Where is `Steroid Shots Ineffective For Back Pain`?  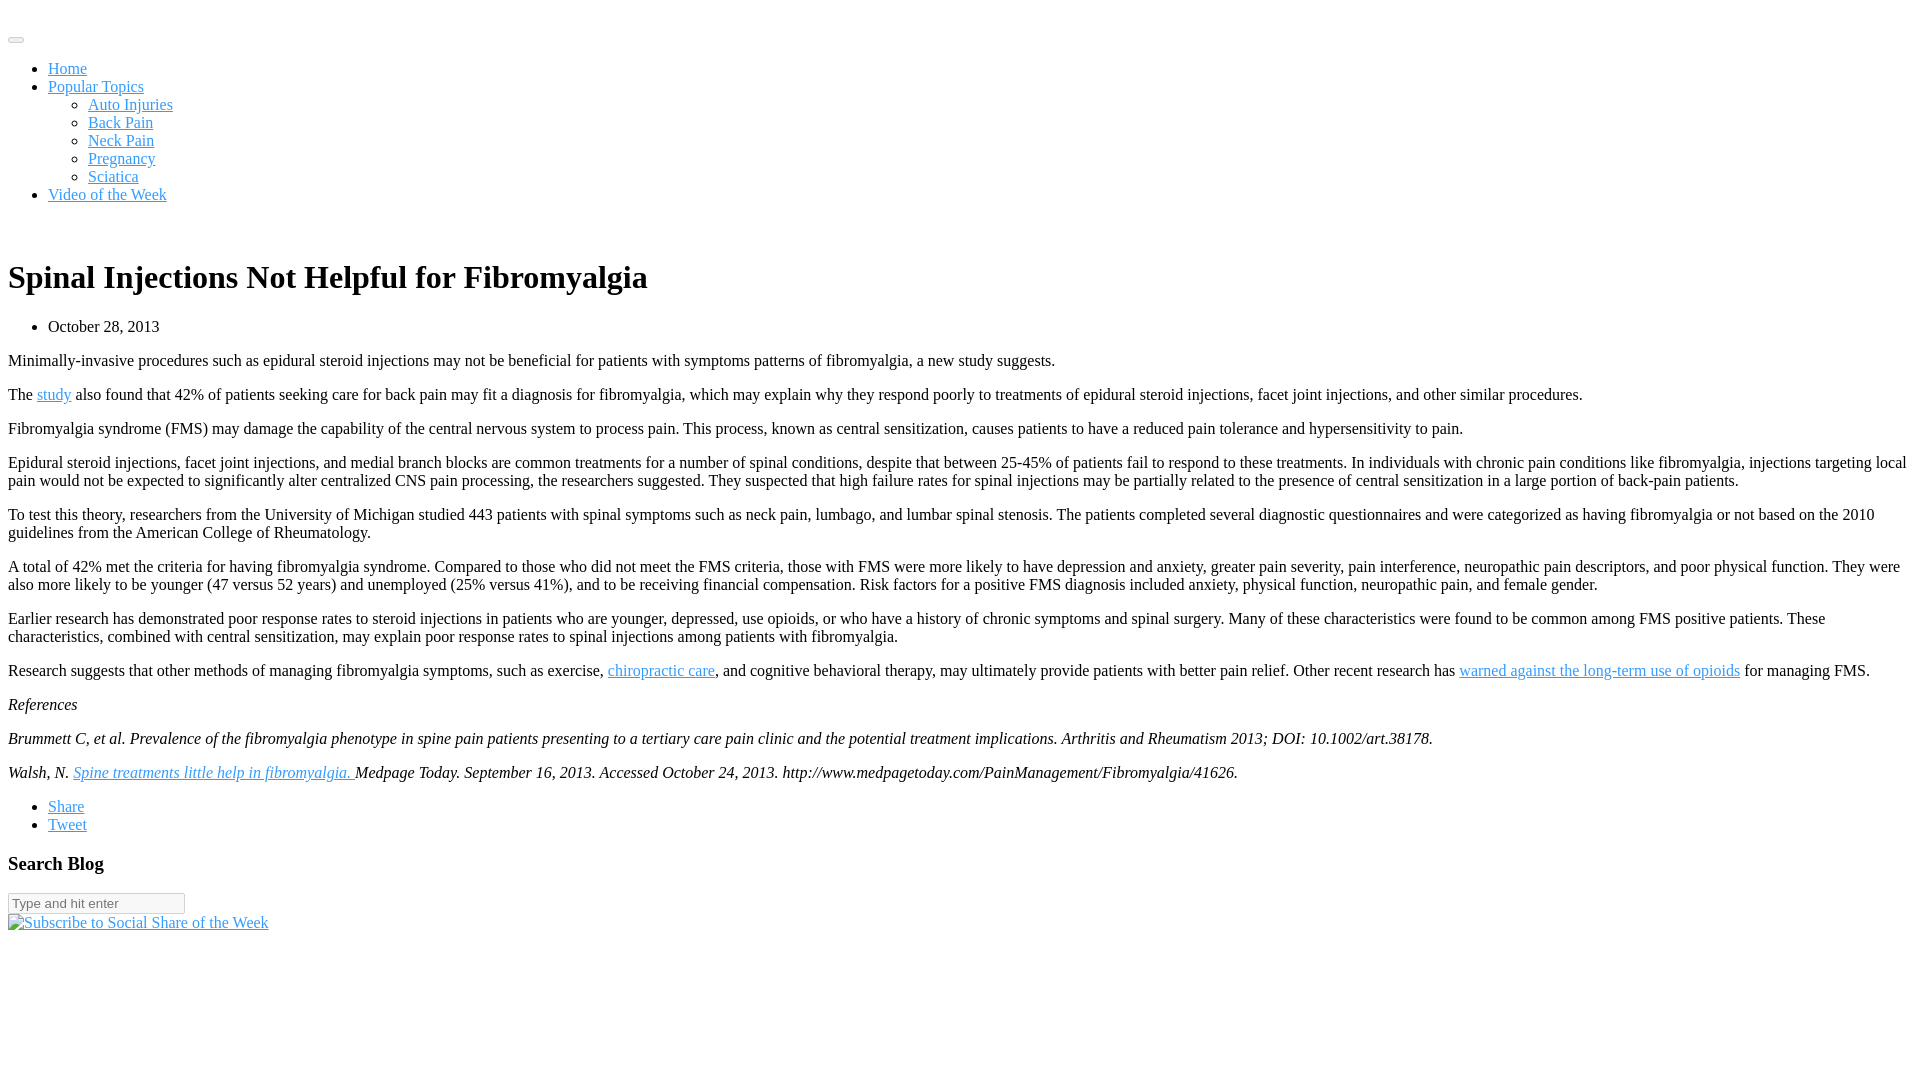
Steroid Shots Ineffective For Back Pain is located at coordinates (1400, 777).